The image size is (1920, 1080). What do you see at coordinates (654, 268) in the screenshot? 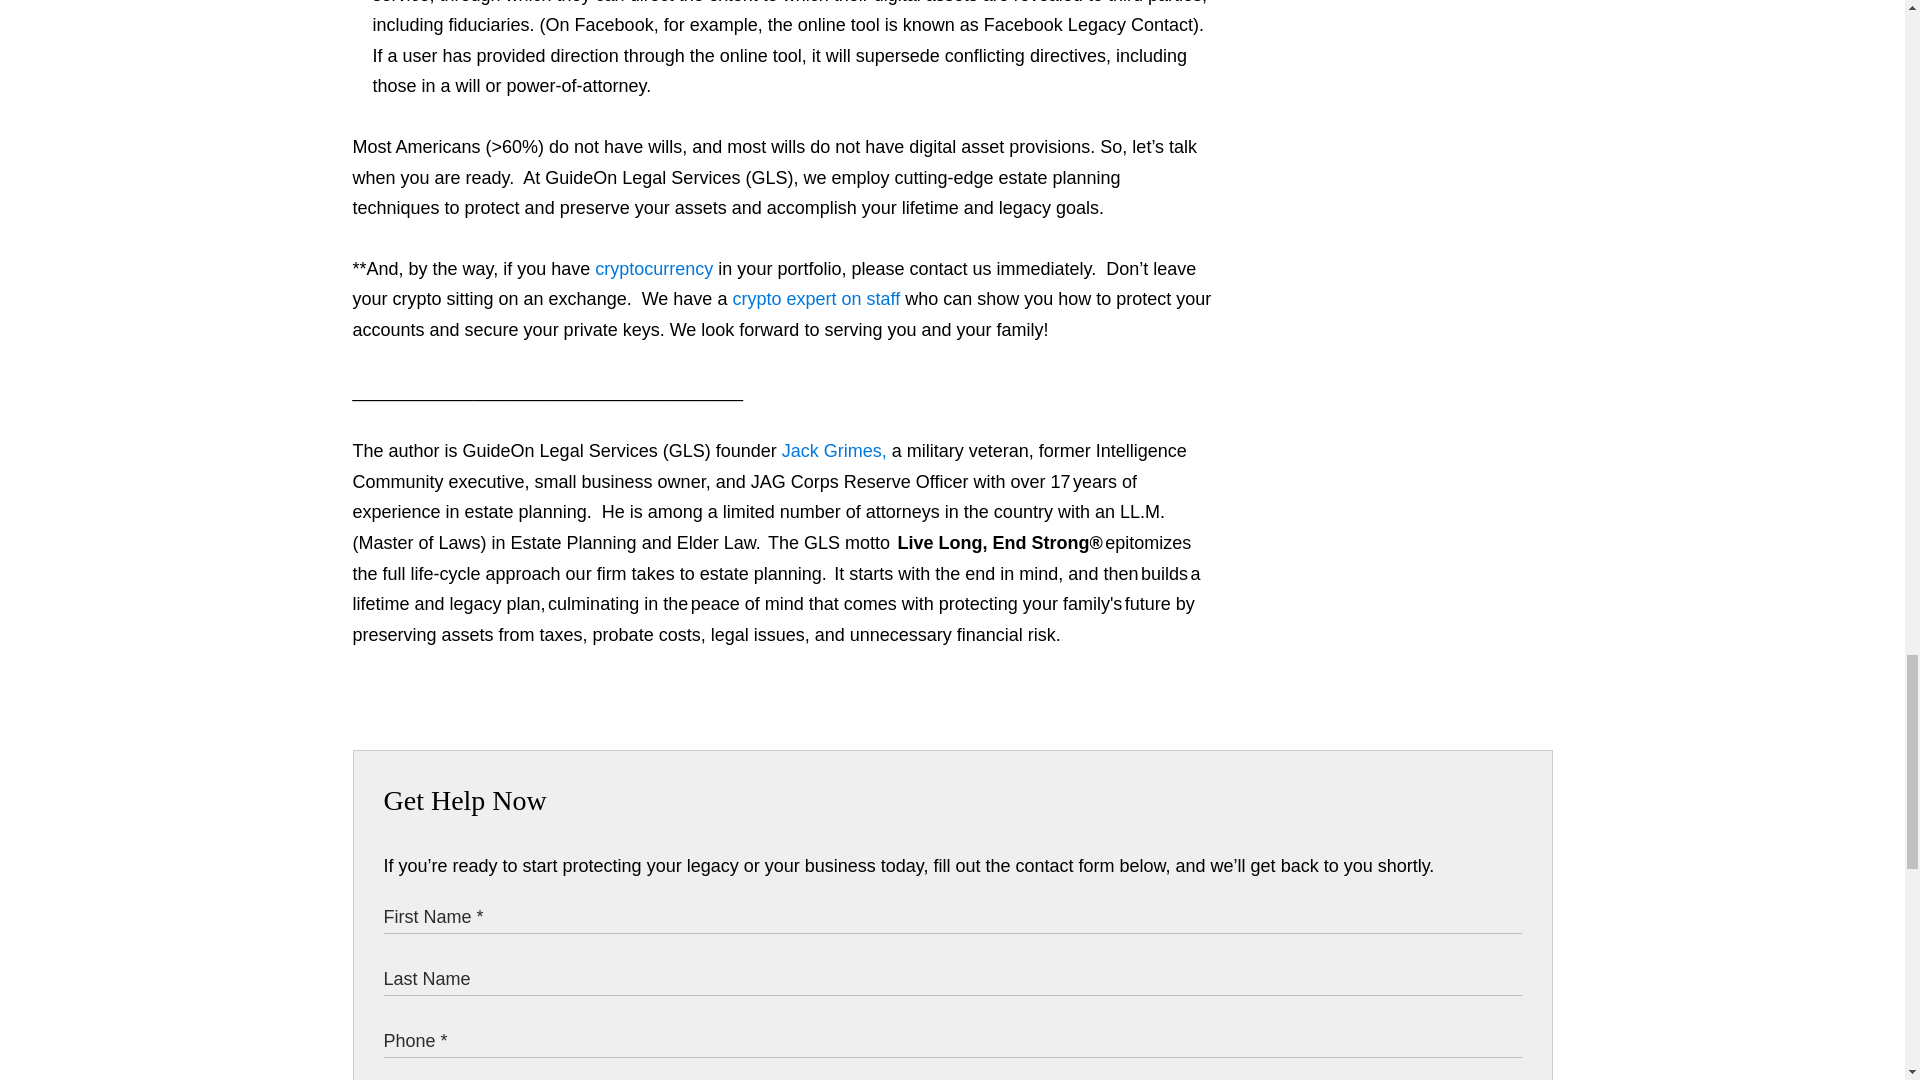
I see `cryptocurrency` at bounding box center [654, 268].